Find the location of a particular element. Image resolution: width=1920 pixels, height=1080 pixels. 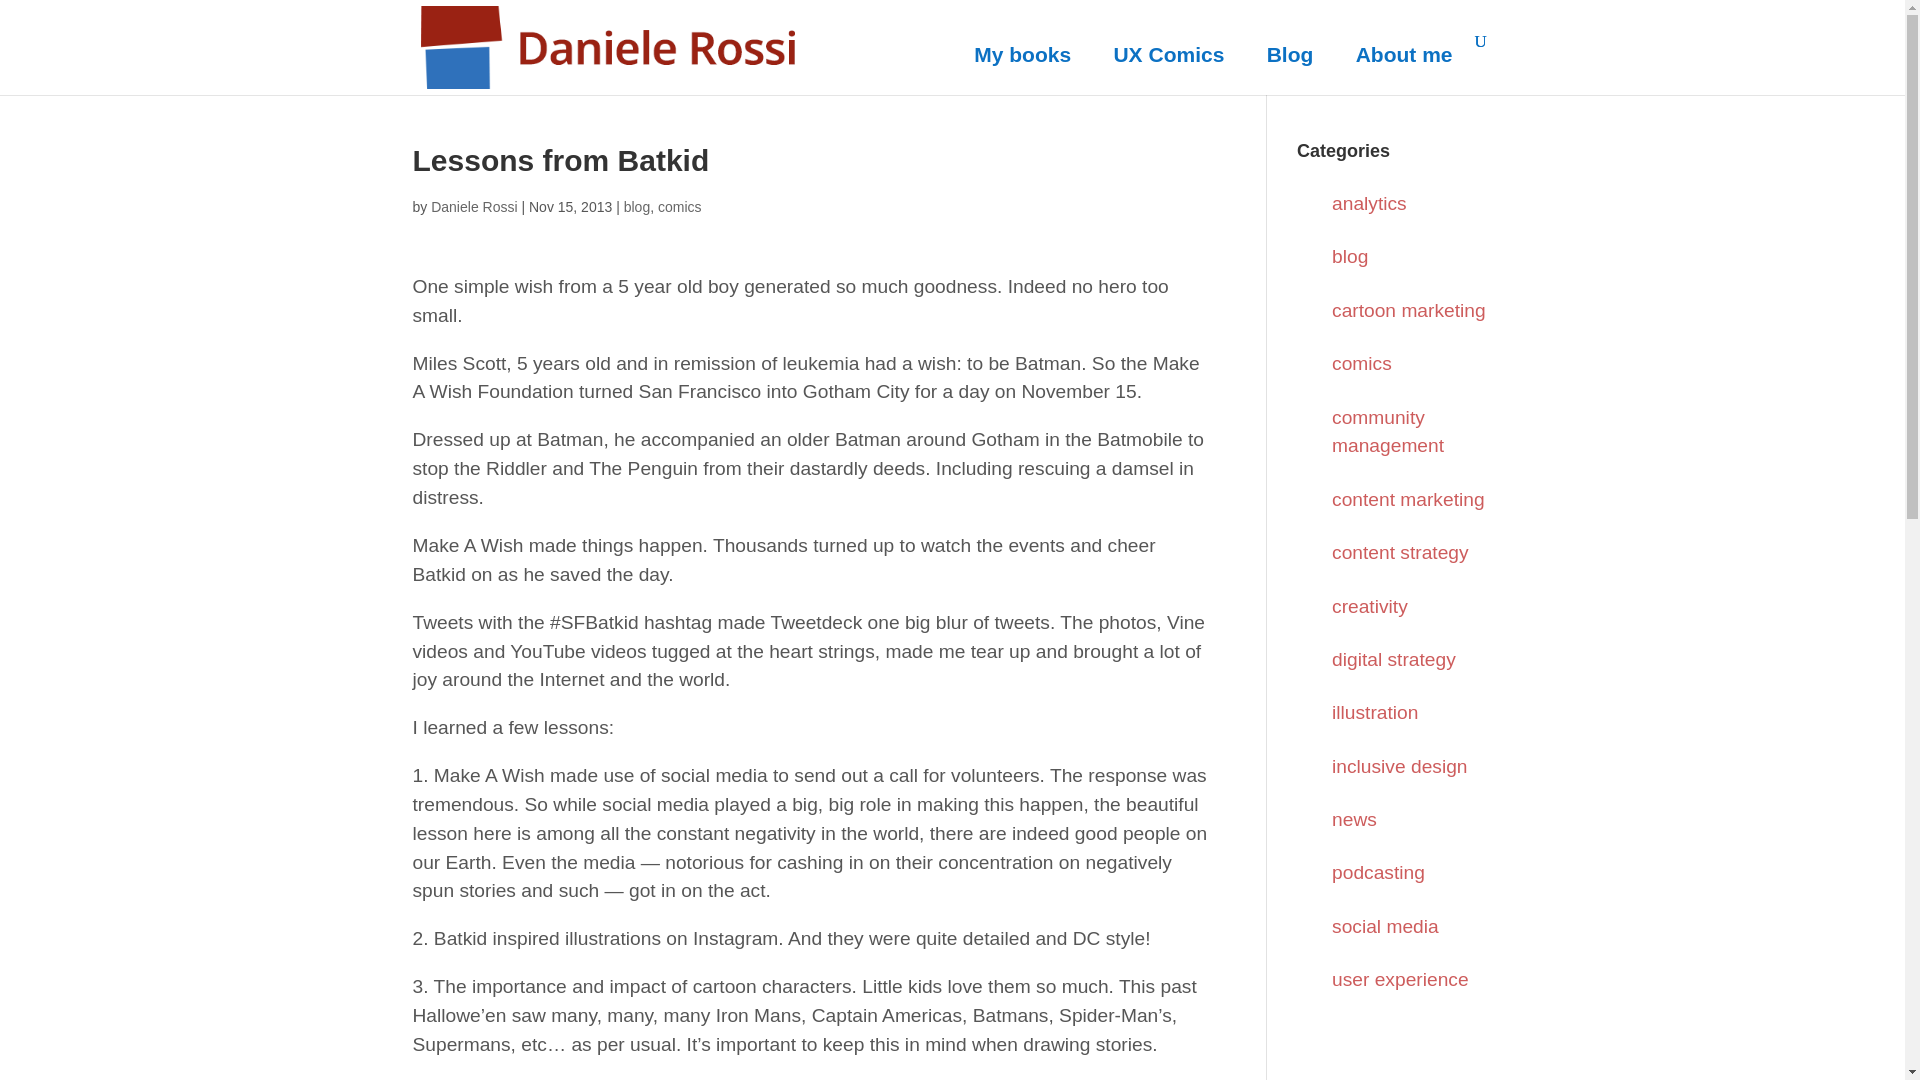

analytics is located at coordinates (1370, 203).